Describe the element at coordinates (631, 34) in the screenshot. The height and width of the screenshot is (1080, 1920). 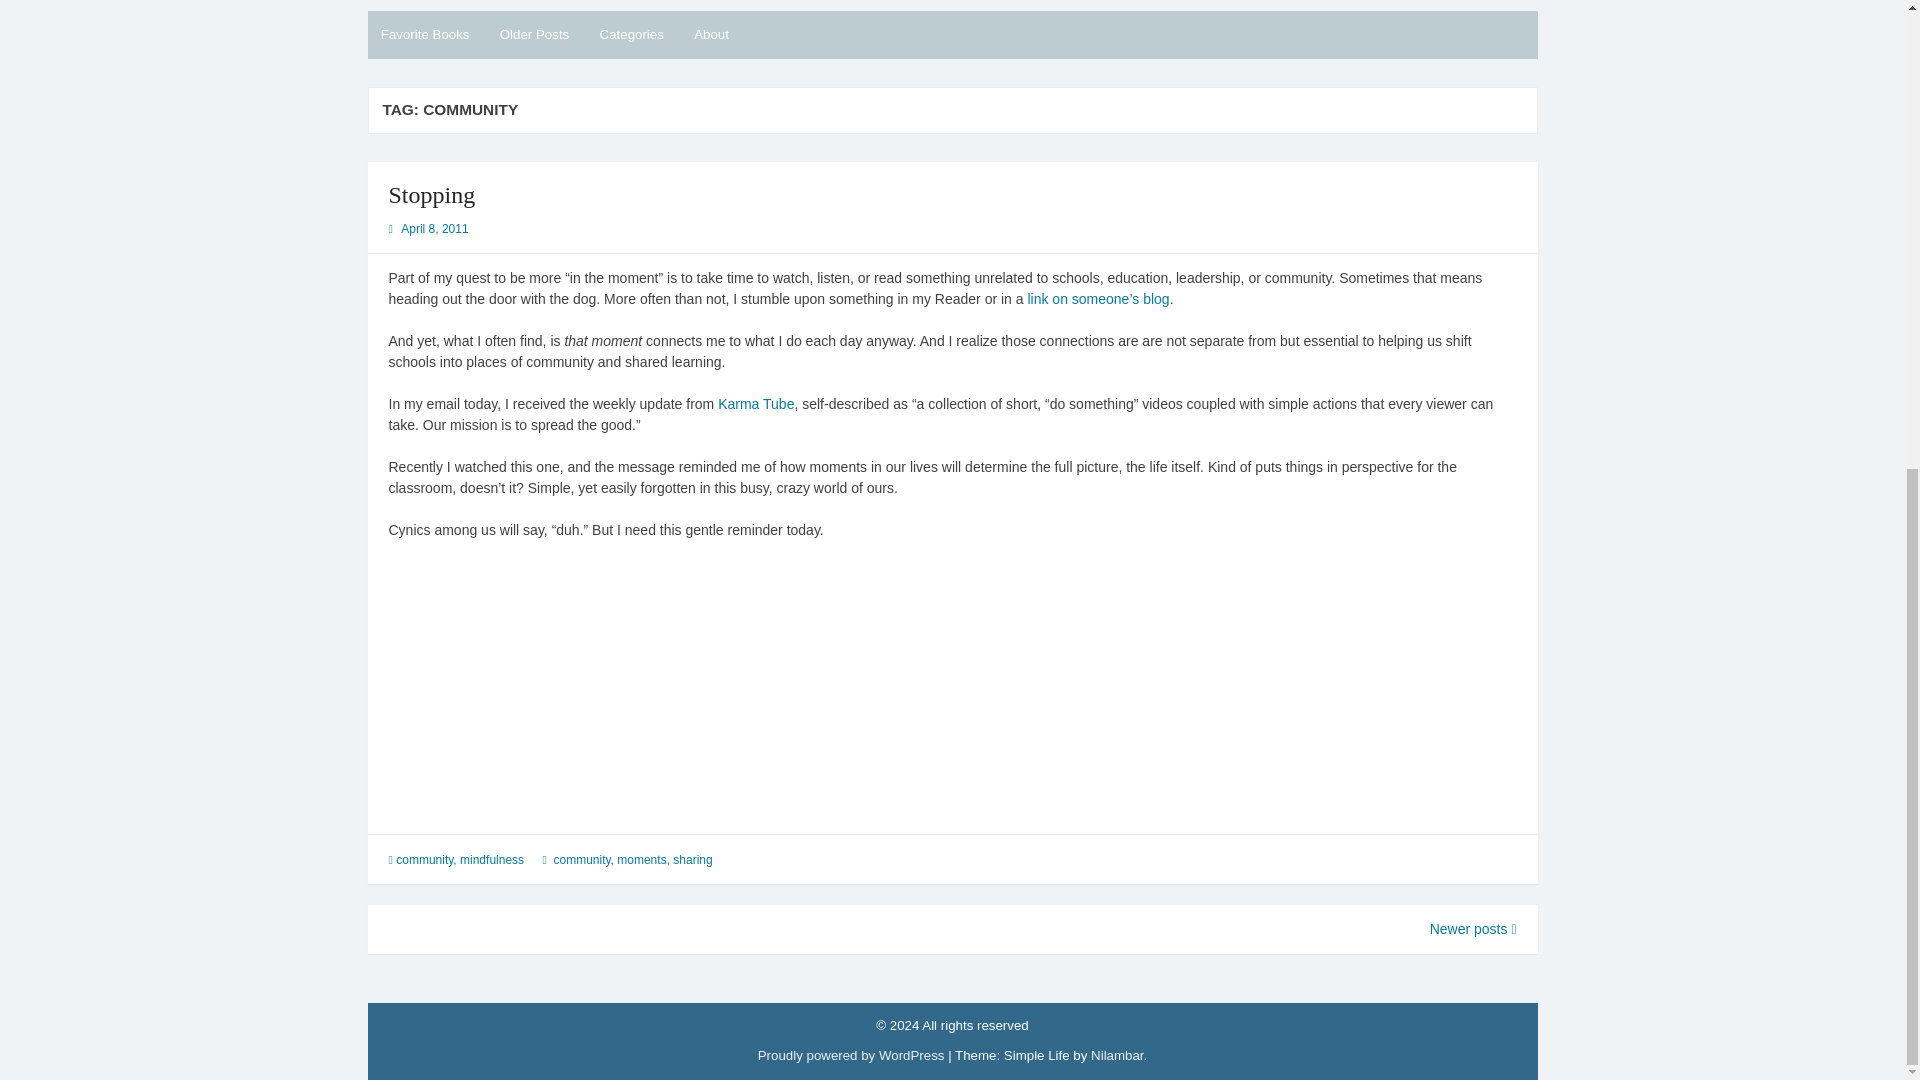
I see `Categories` at that location.